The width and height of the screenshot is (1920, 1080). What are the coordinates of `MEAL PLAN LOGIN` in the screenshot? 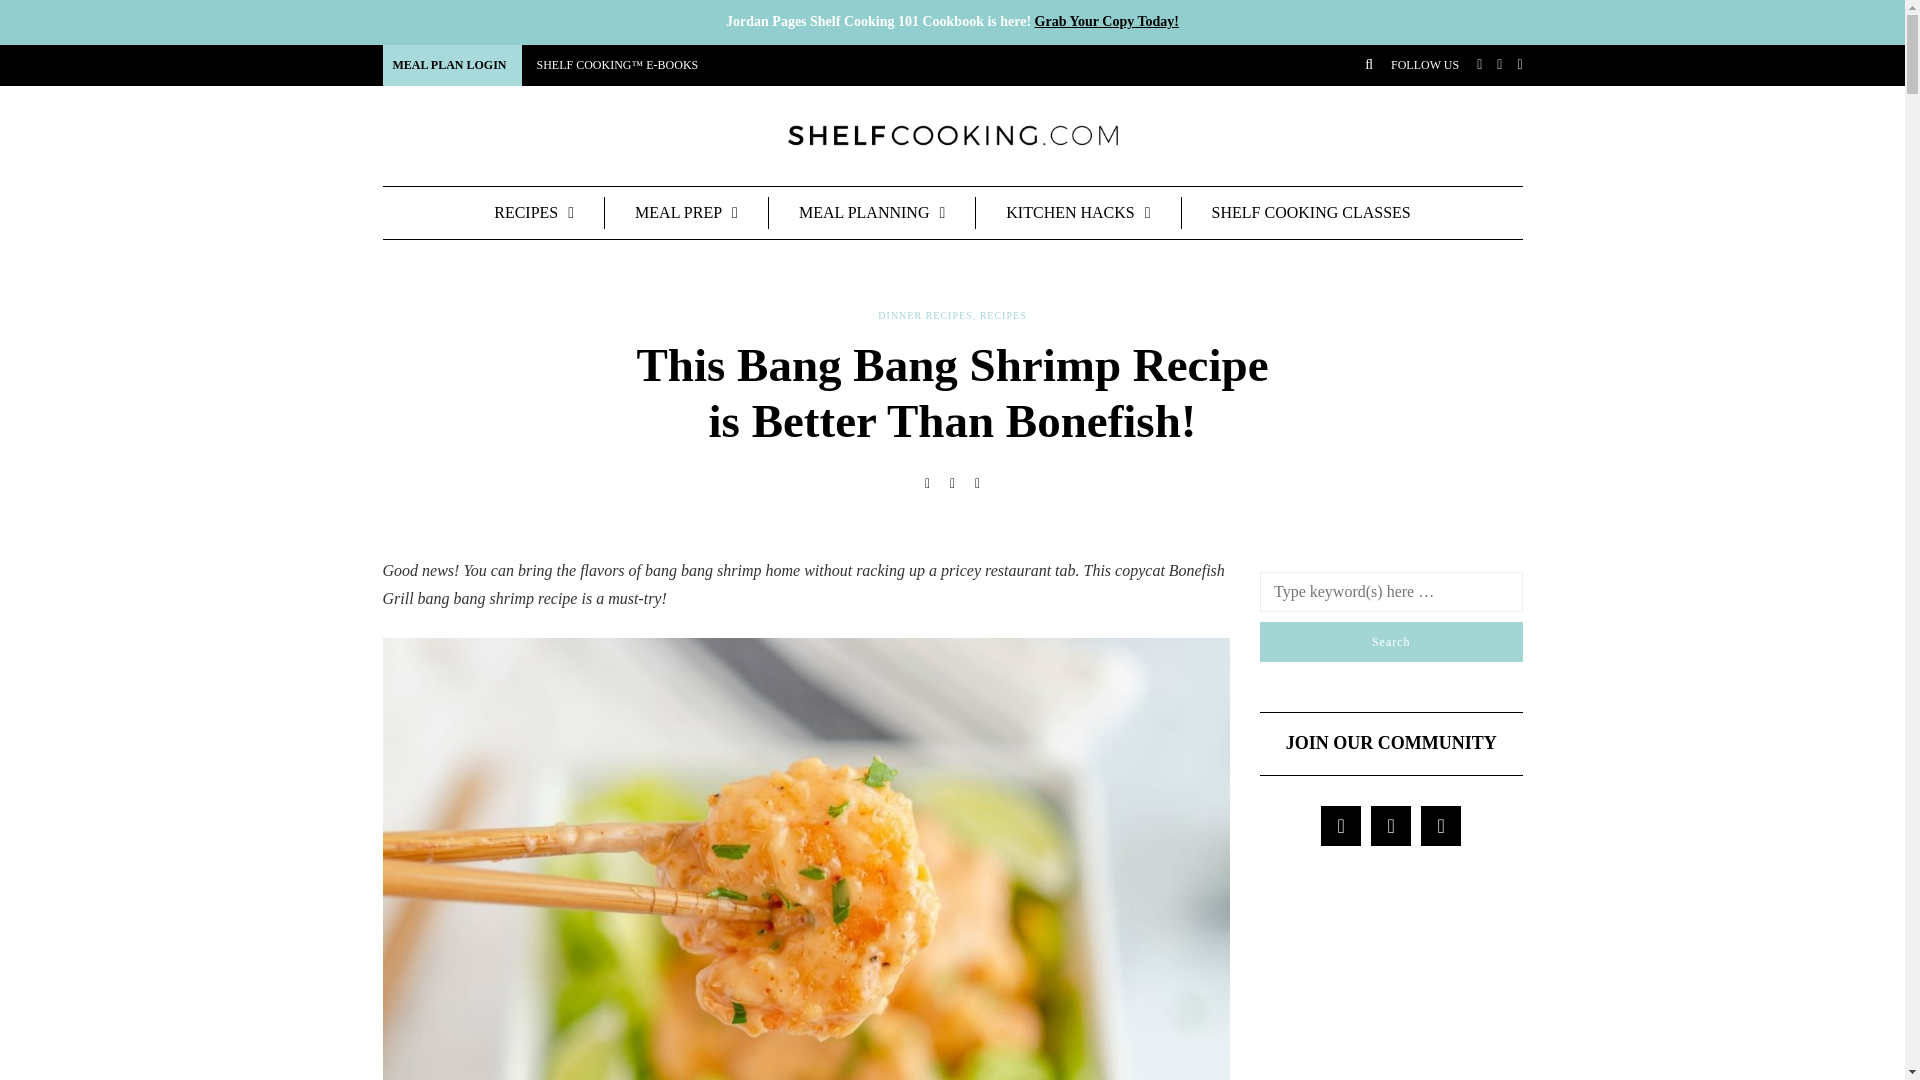 It's located at (451, 64).